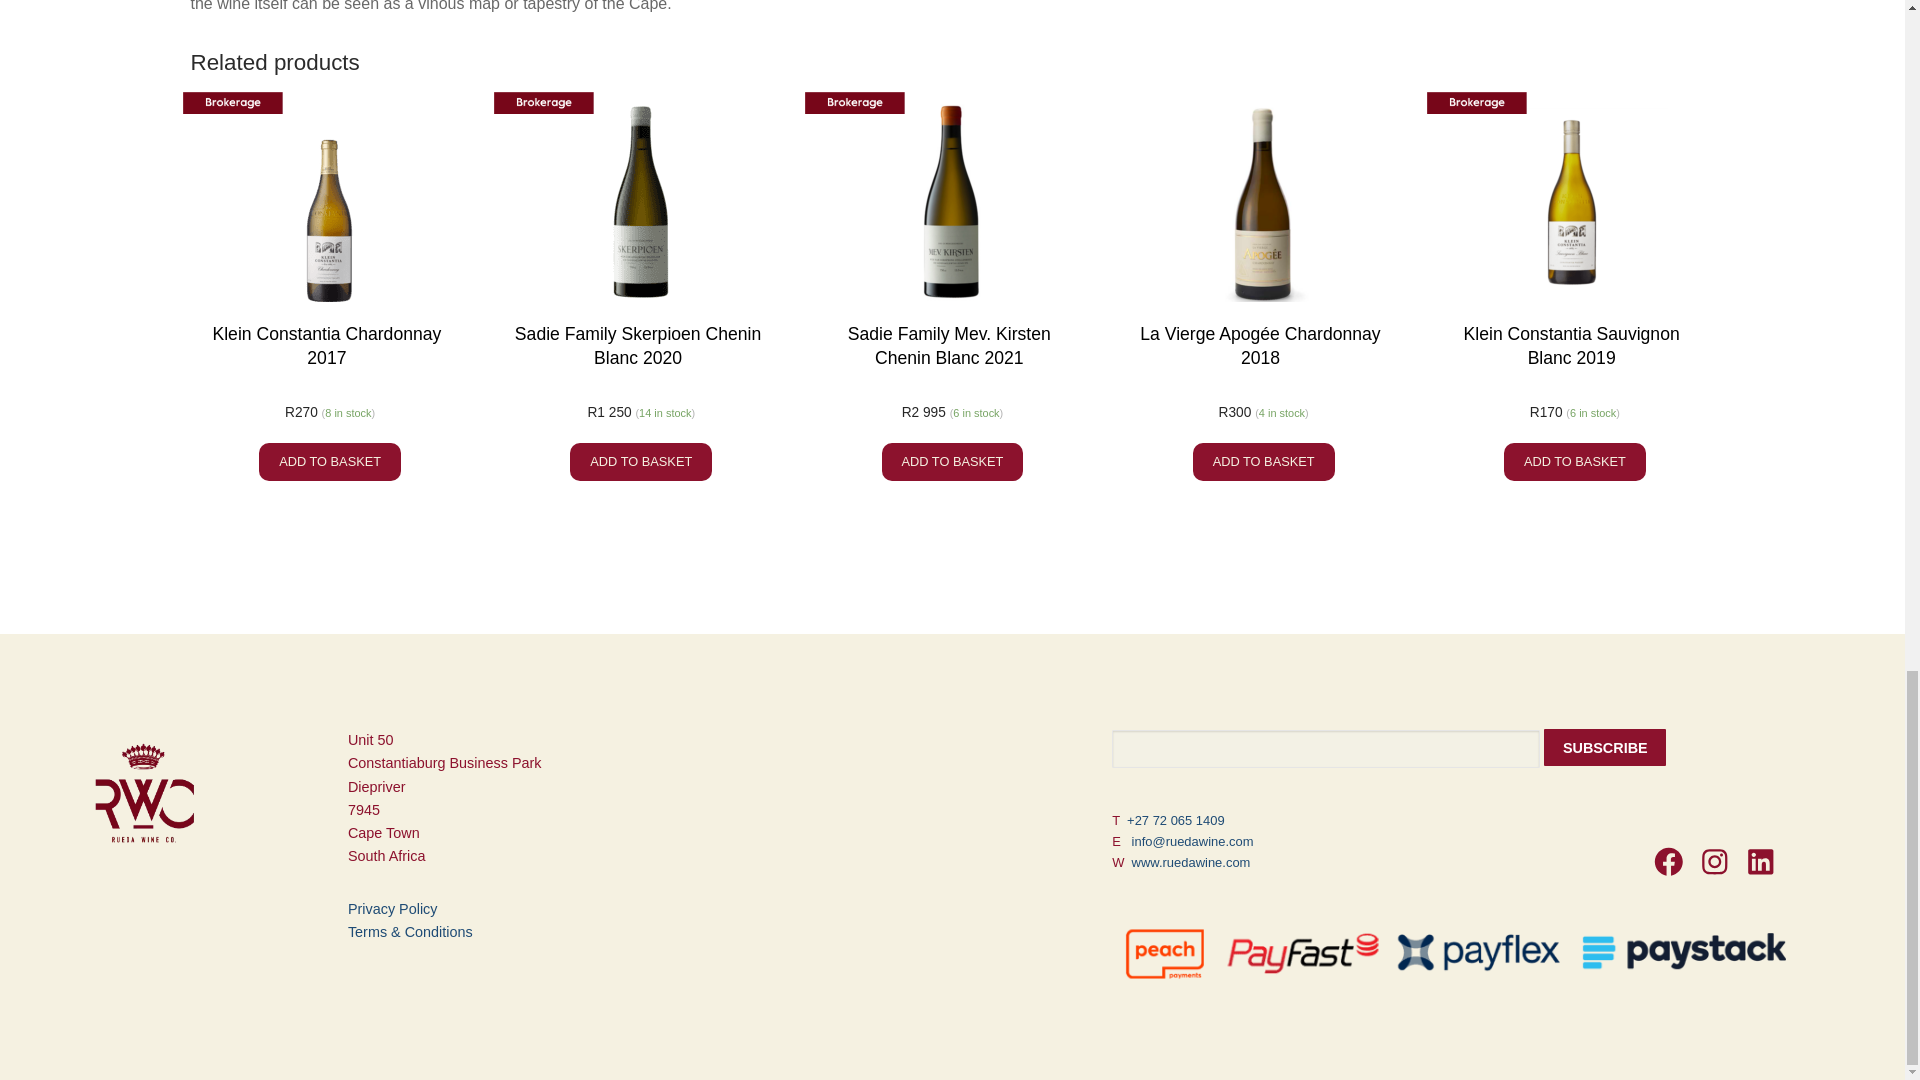 The height and width of the screenshot is (1080, 1920). Describe the element at coordinates (1604, 747) in the screenshot. I see `Subscribe` at that location.